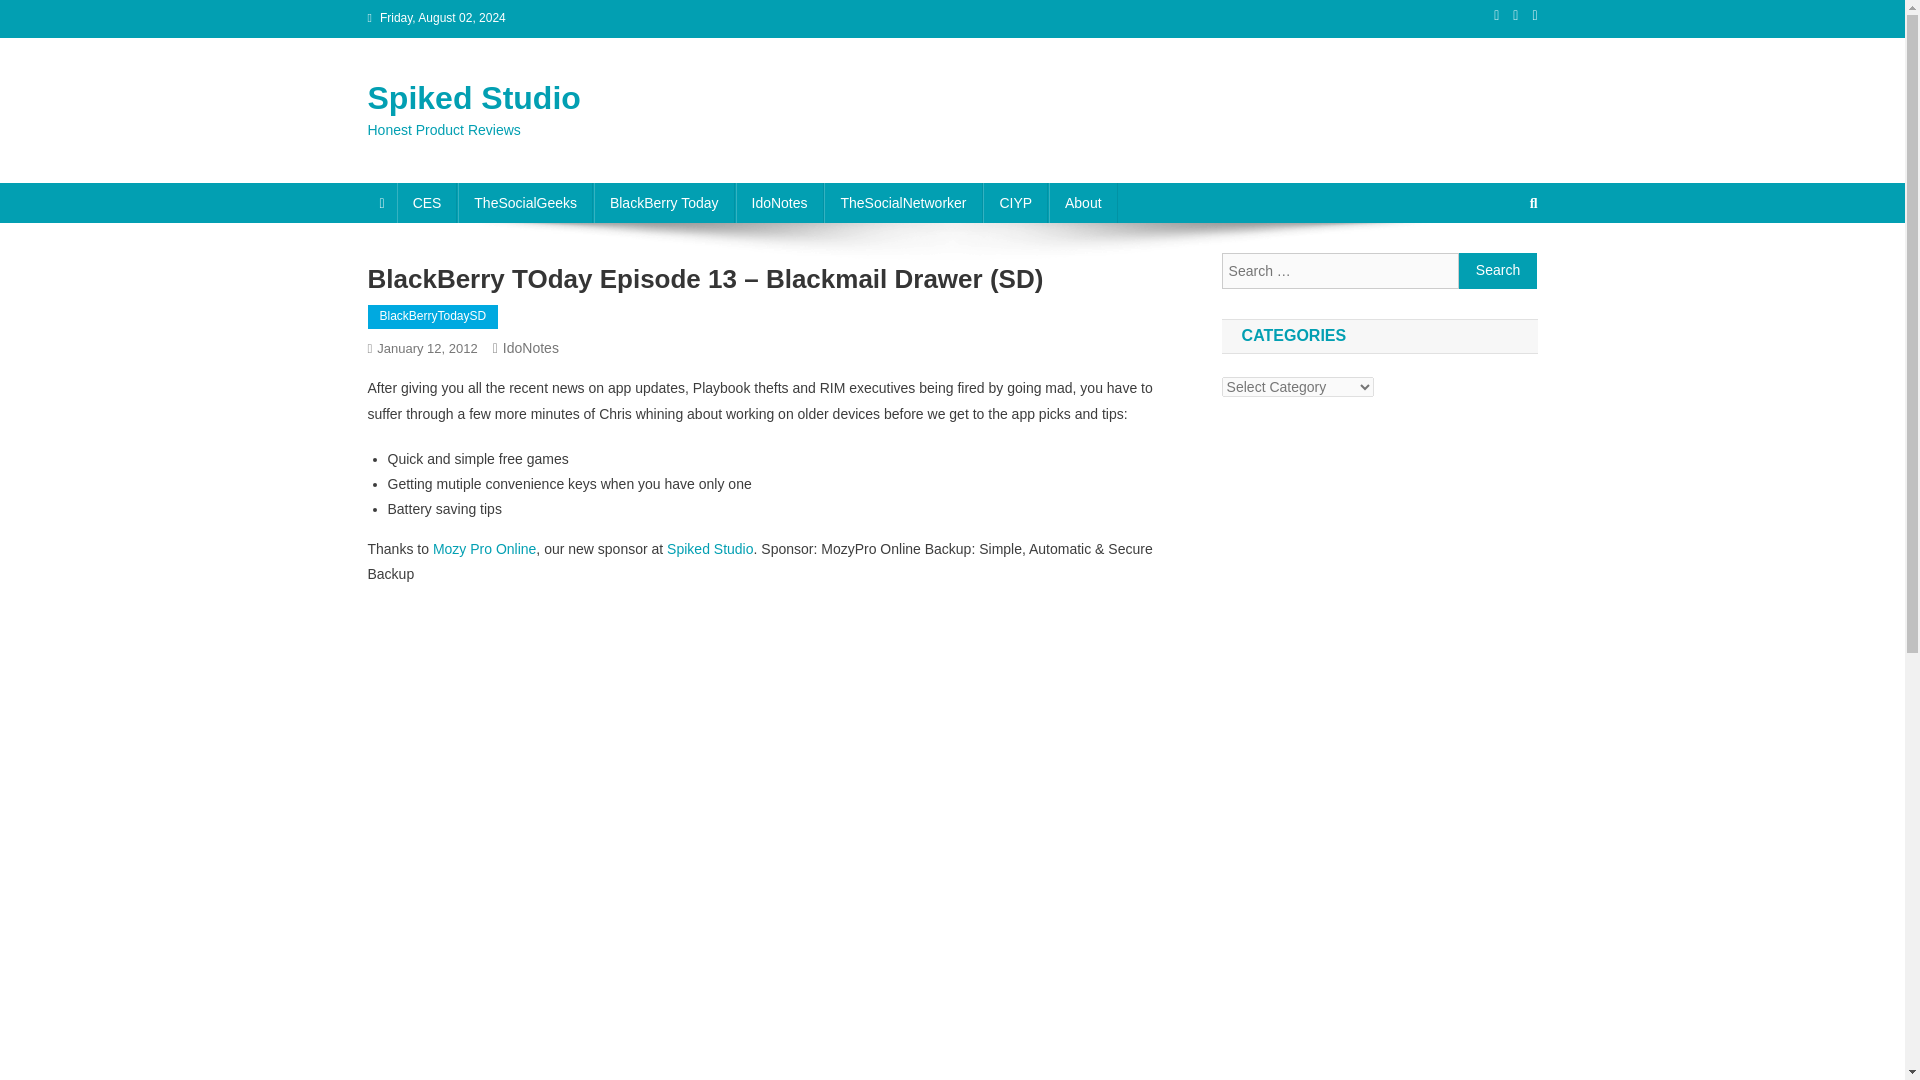 This screenshot has height=1080, width=1920. I want to click on Spiked Studio, so click(709, 549).